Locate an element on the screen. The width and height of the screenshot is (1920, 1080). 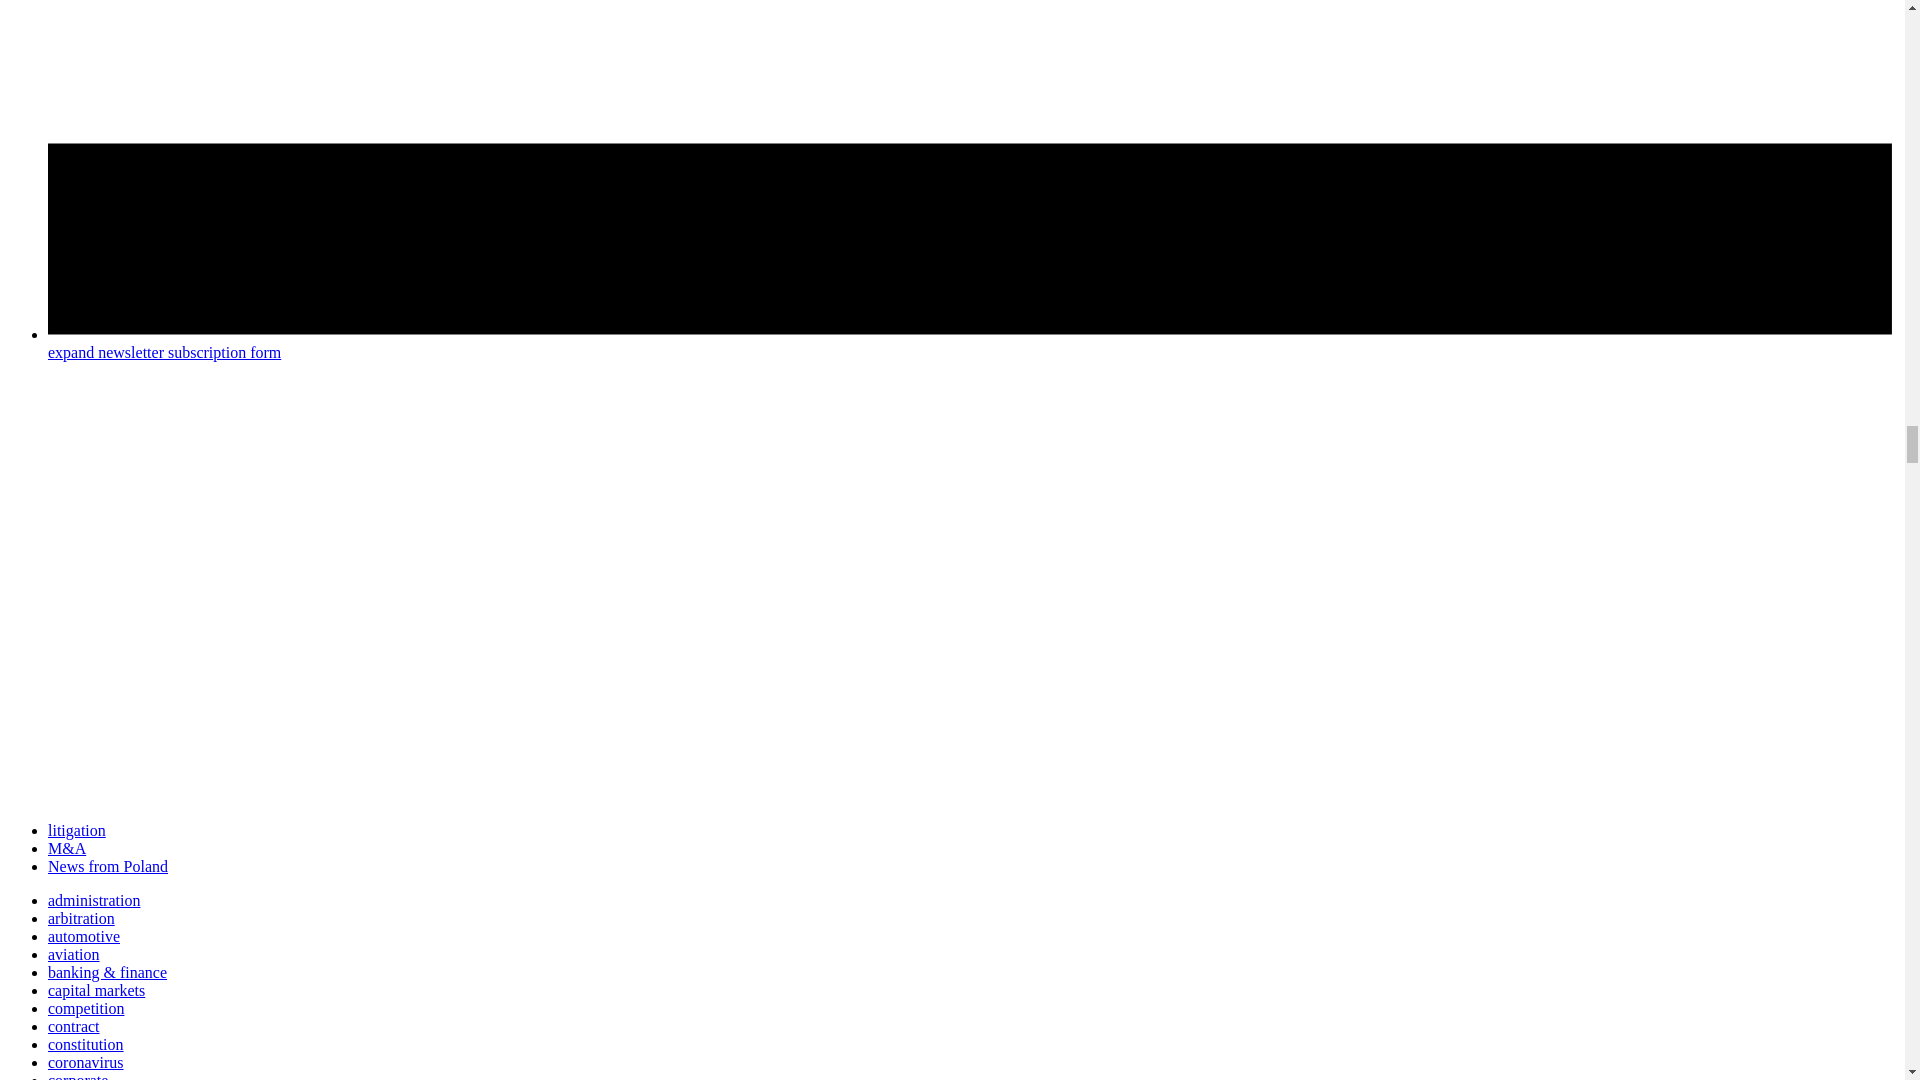
aviation is located at coordinates (74, 954).